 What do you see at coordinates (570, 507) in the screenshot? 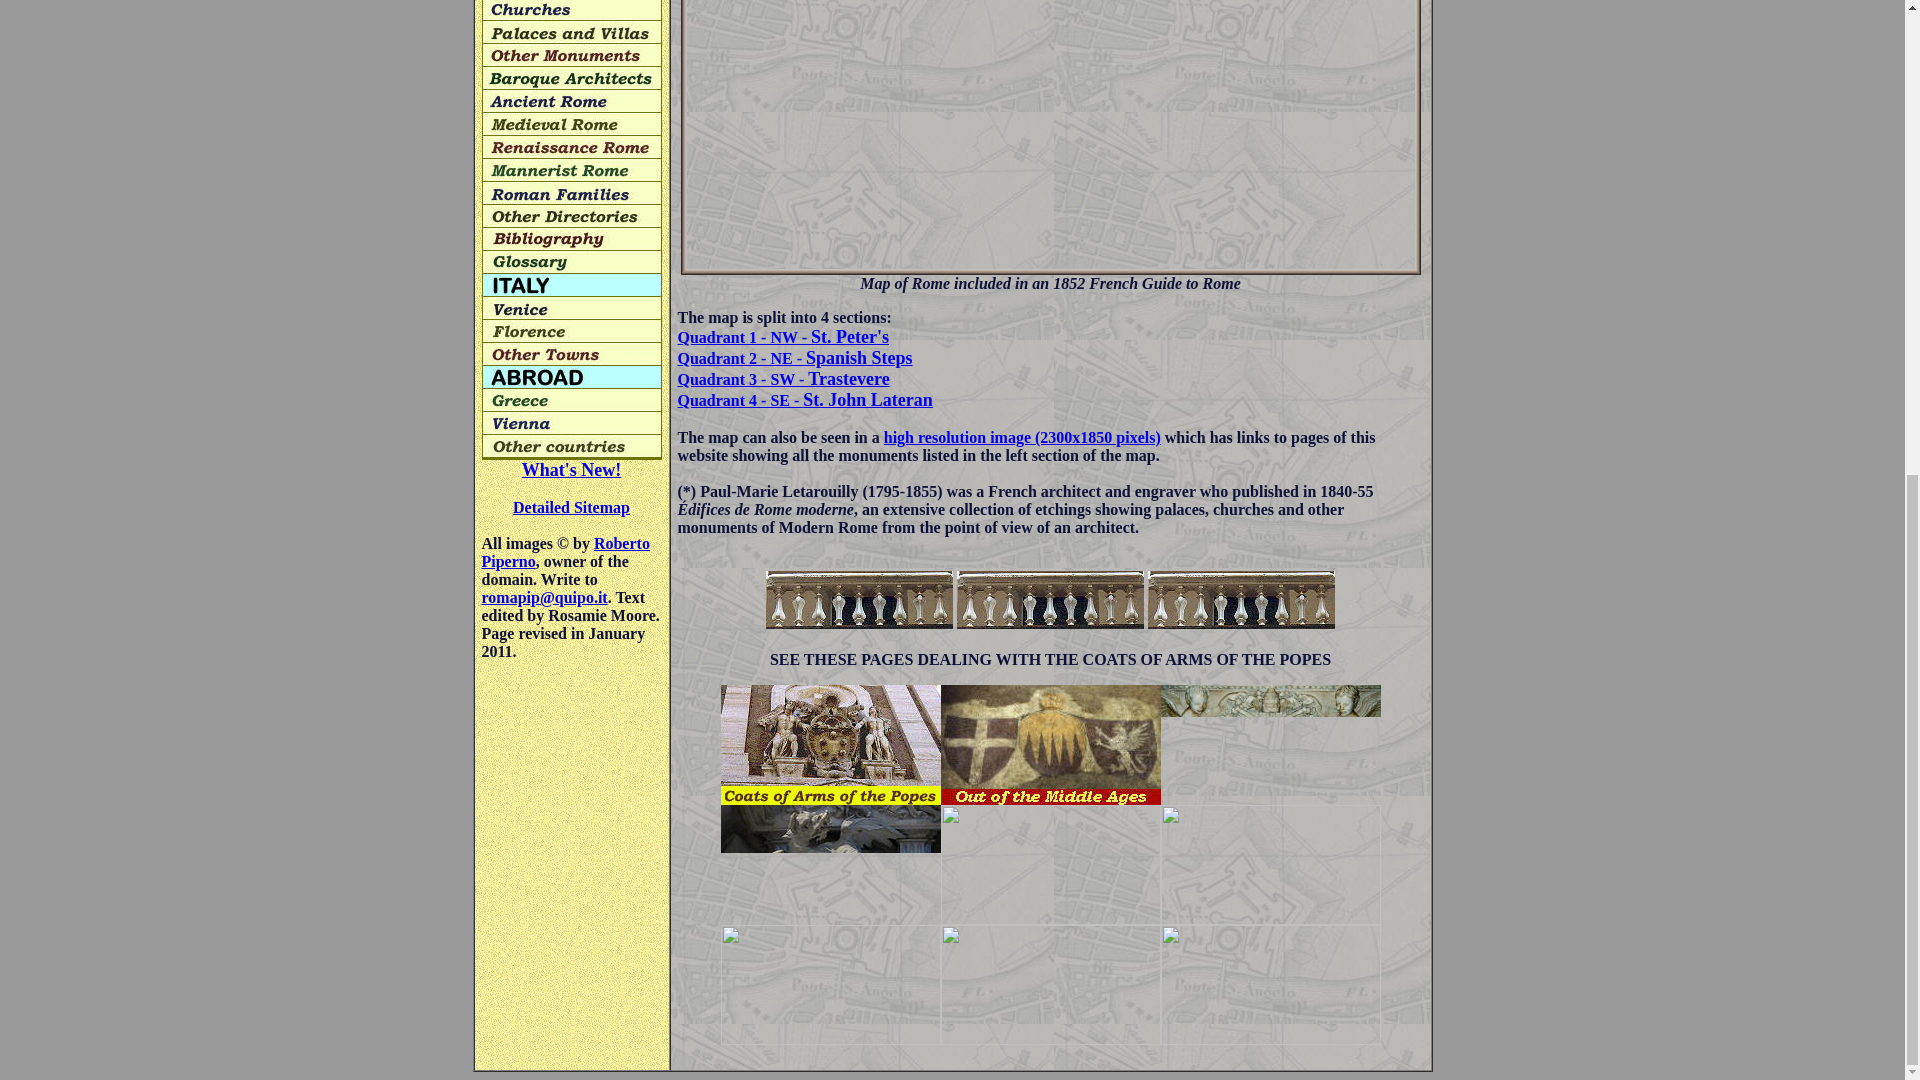
I see `Detailed Sitemap` at bounding box center [570, 507].